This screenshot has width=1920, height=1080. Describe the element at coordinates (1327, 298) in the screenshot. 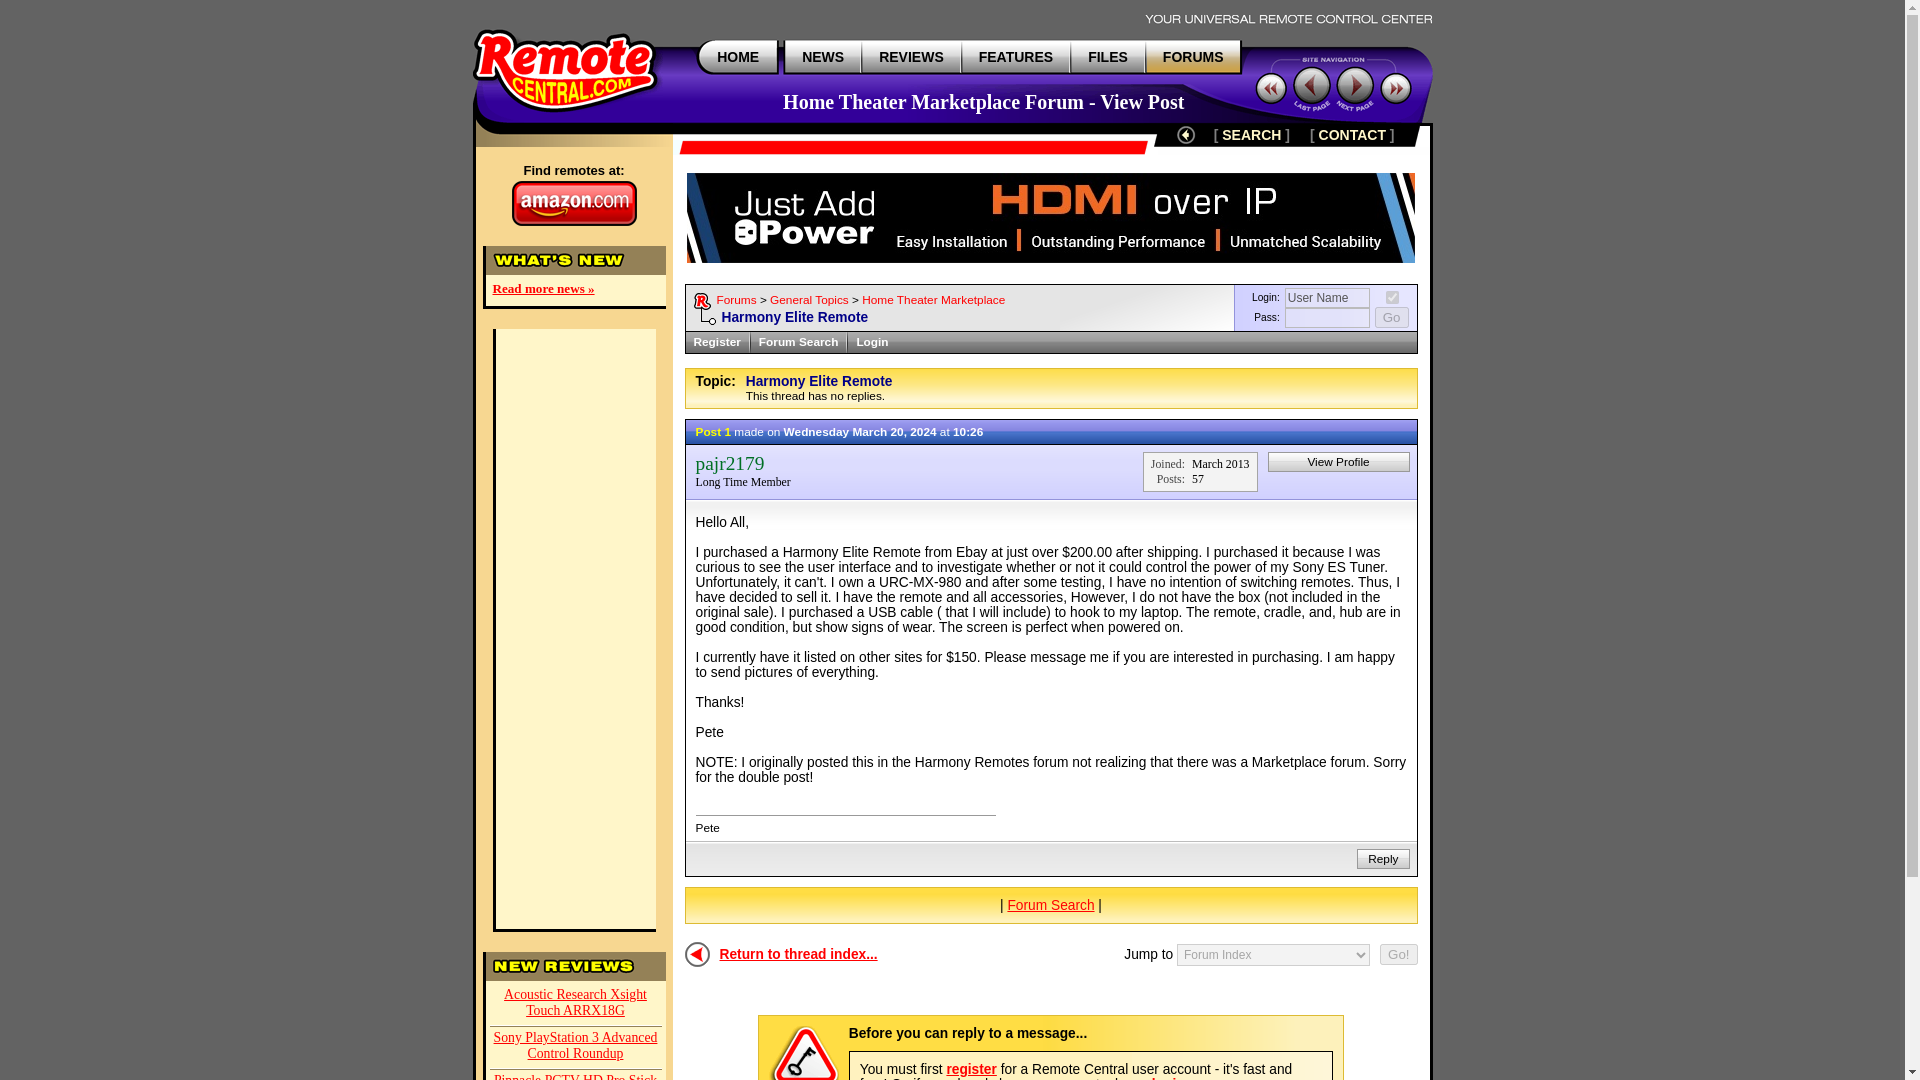

I see `User Name` at that location.